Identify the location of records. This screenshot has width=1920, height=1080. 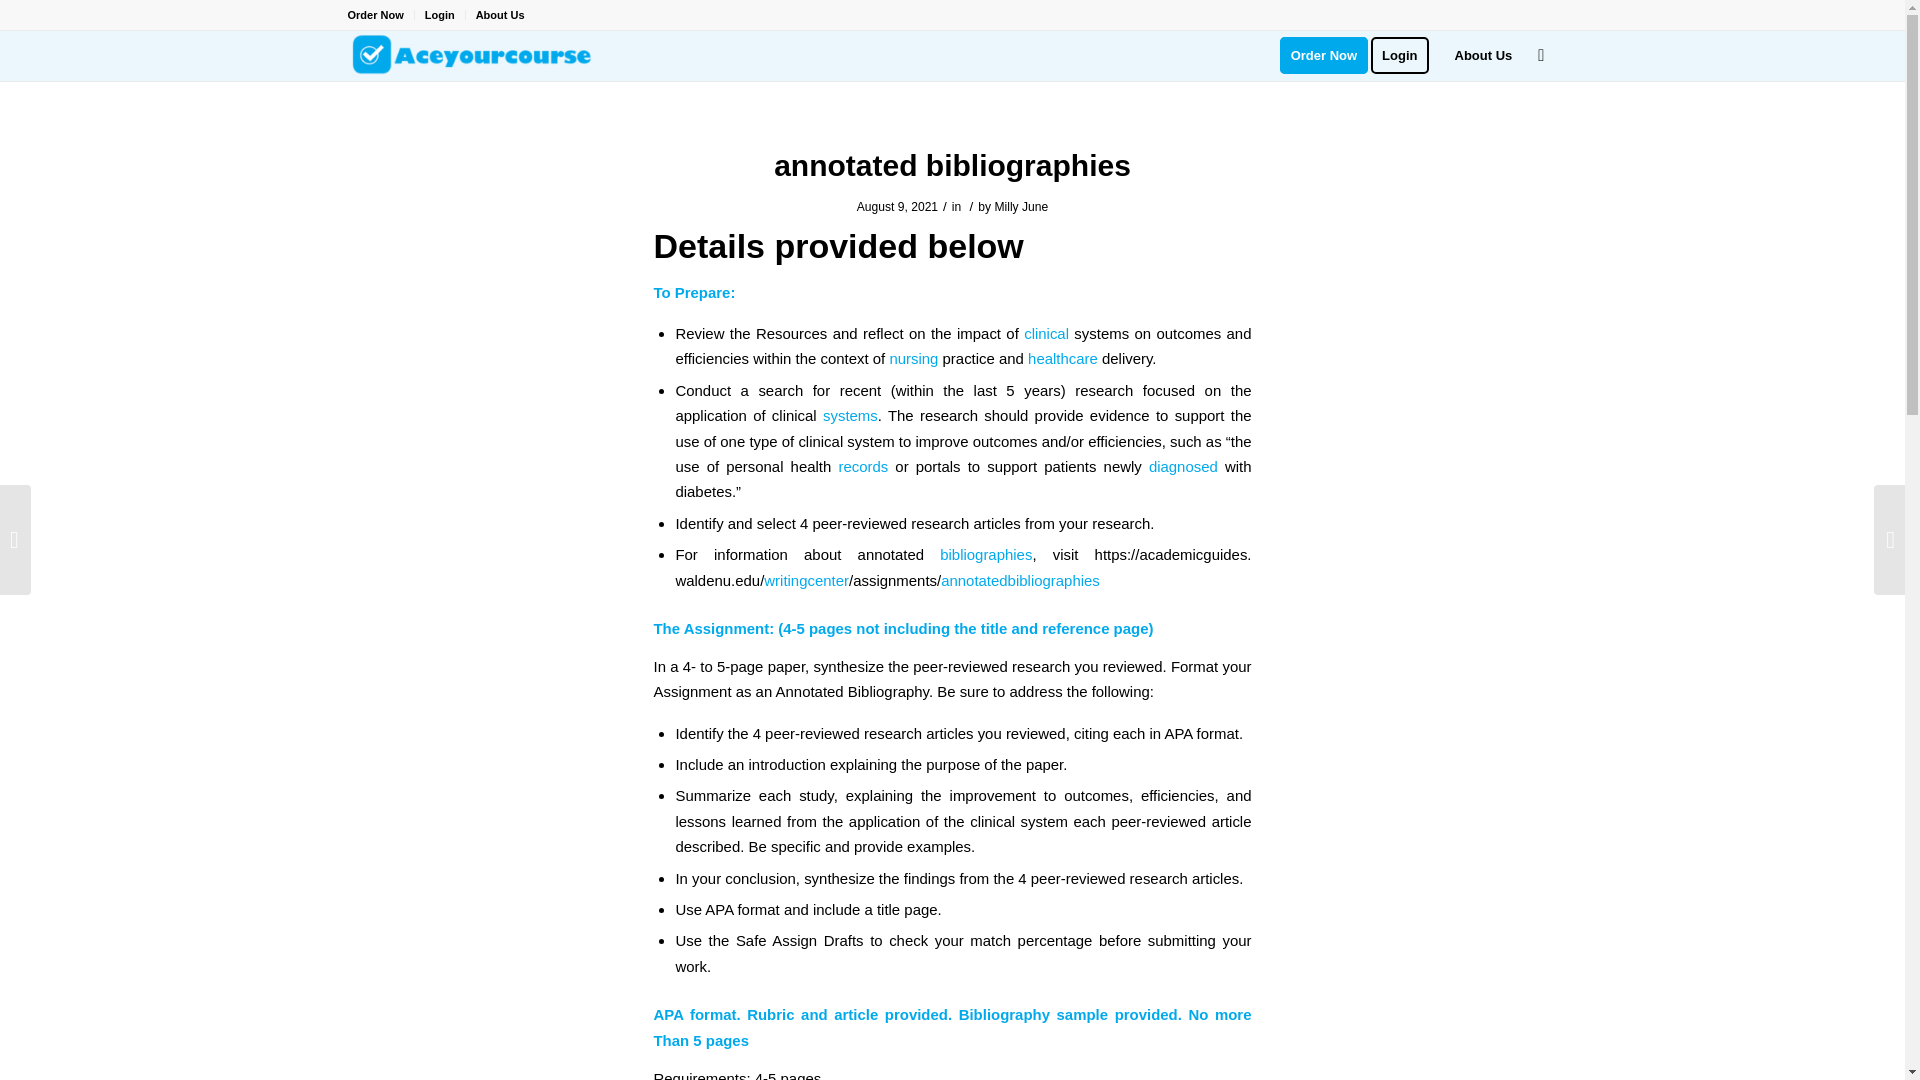
(862, 466).